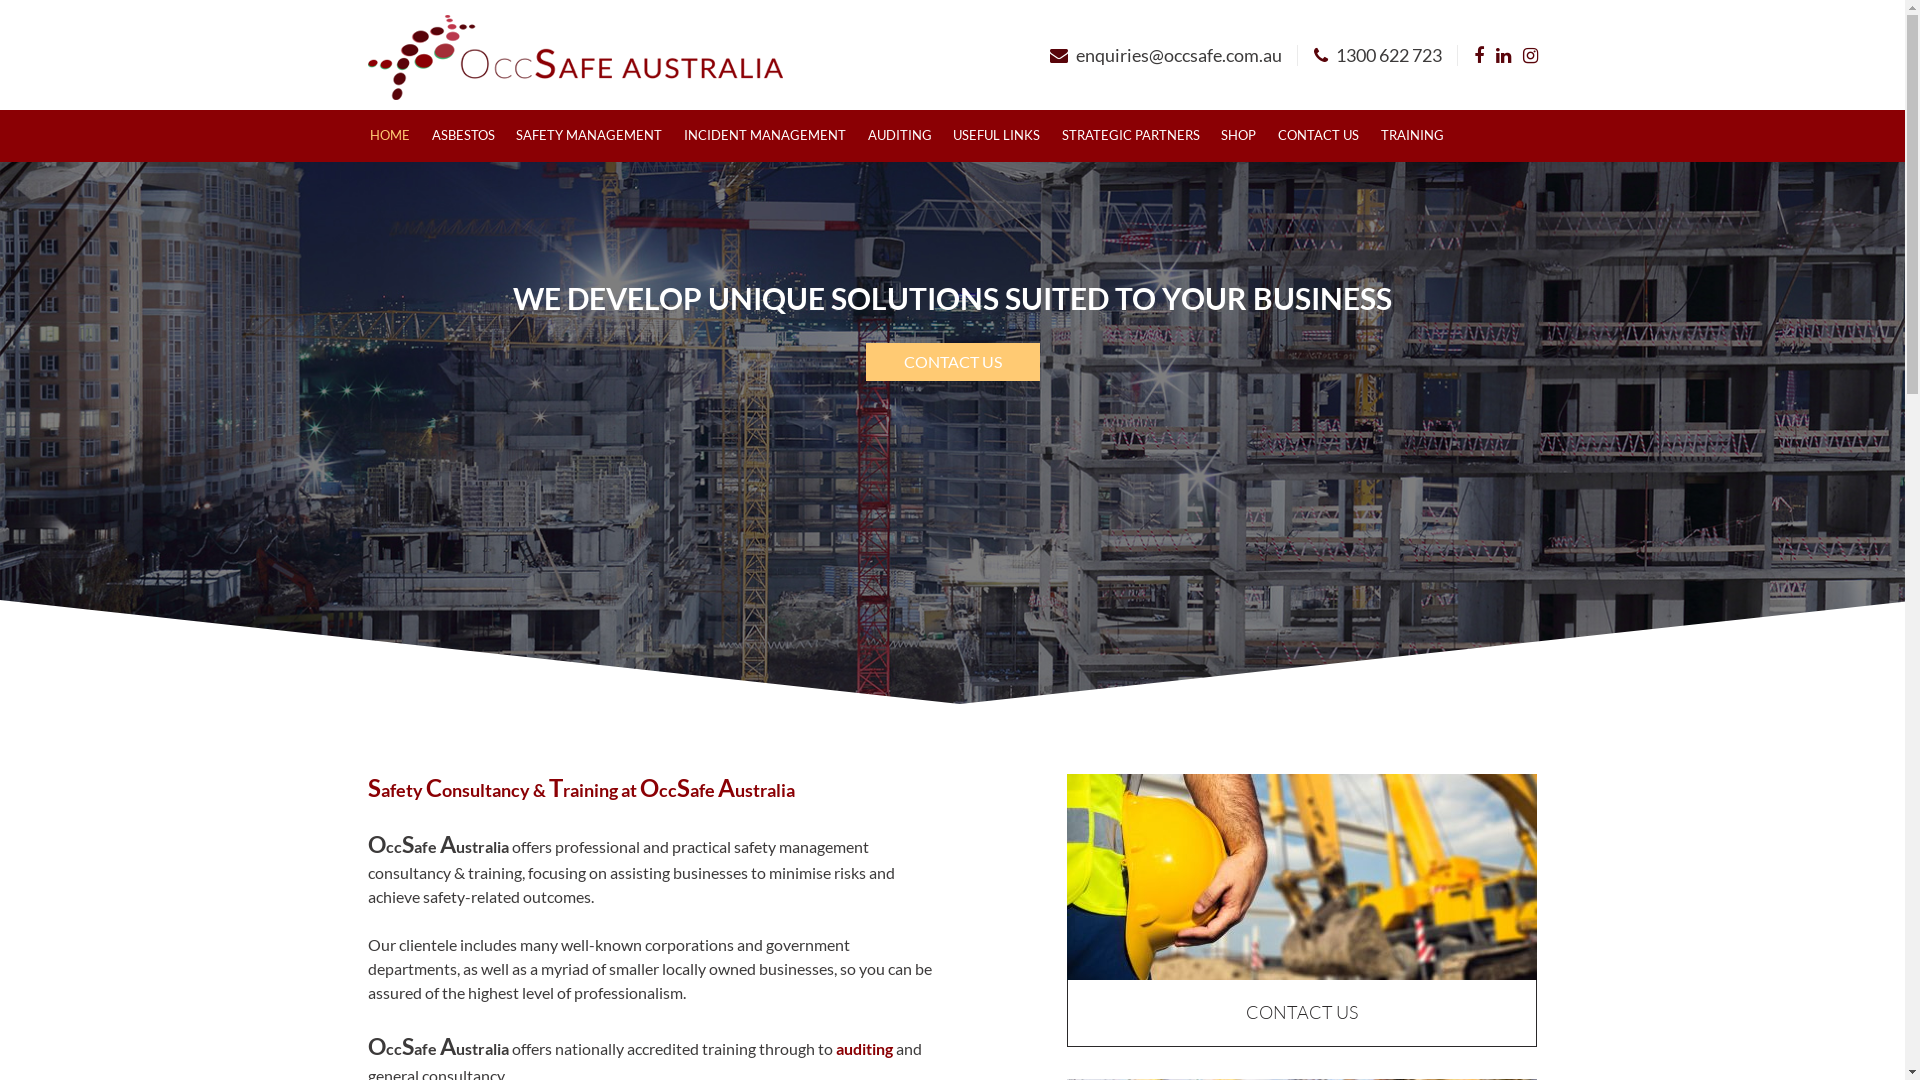 The height and width of the screenshot is (1080, 1920). Describe the element at coordinates (1240, 136) in the screenshot. I see `SHOP` at that location.